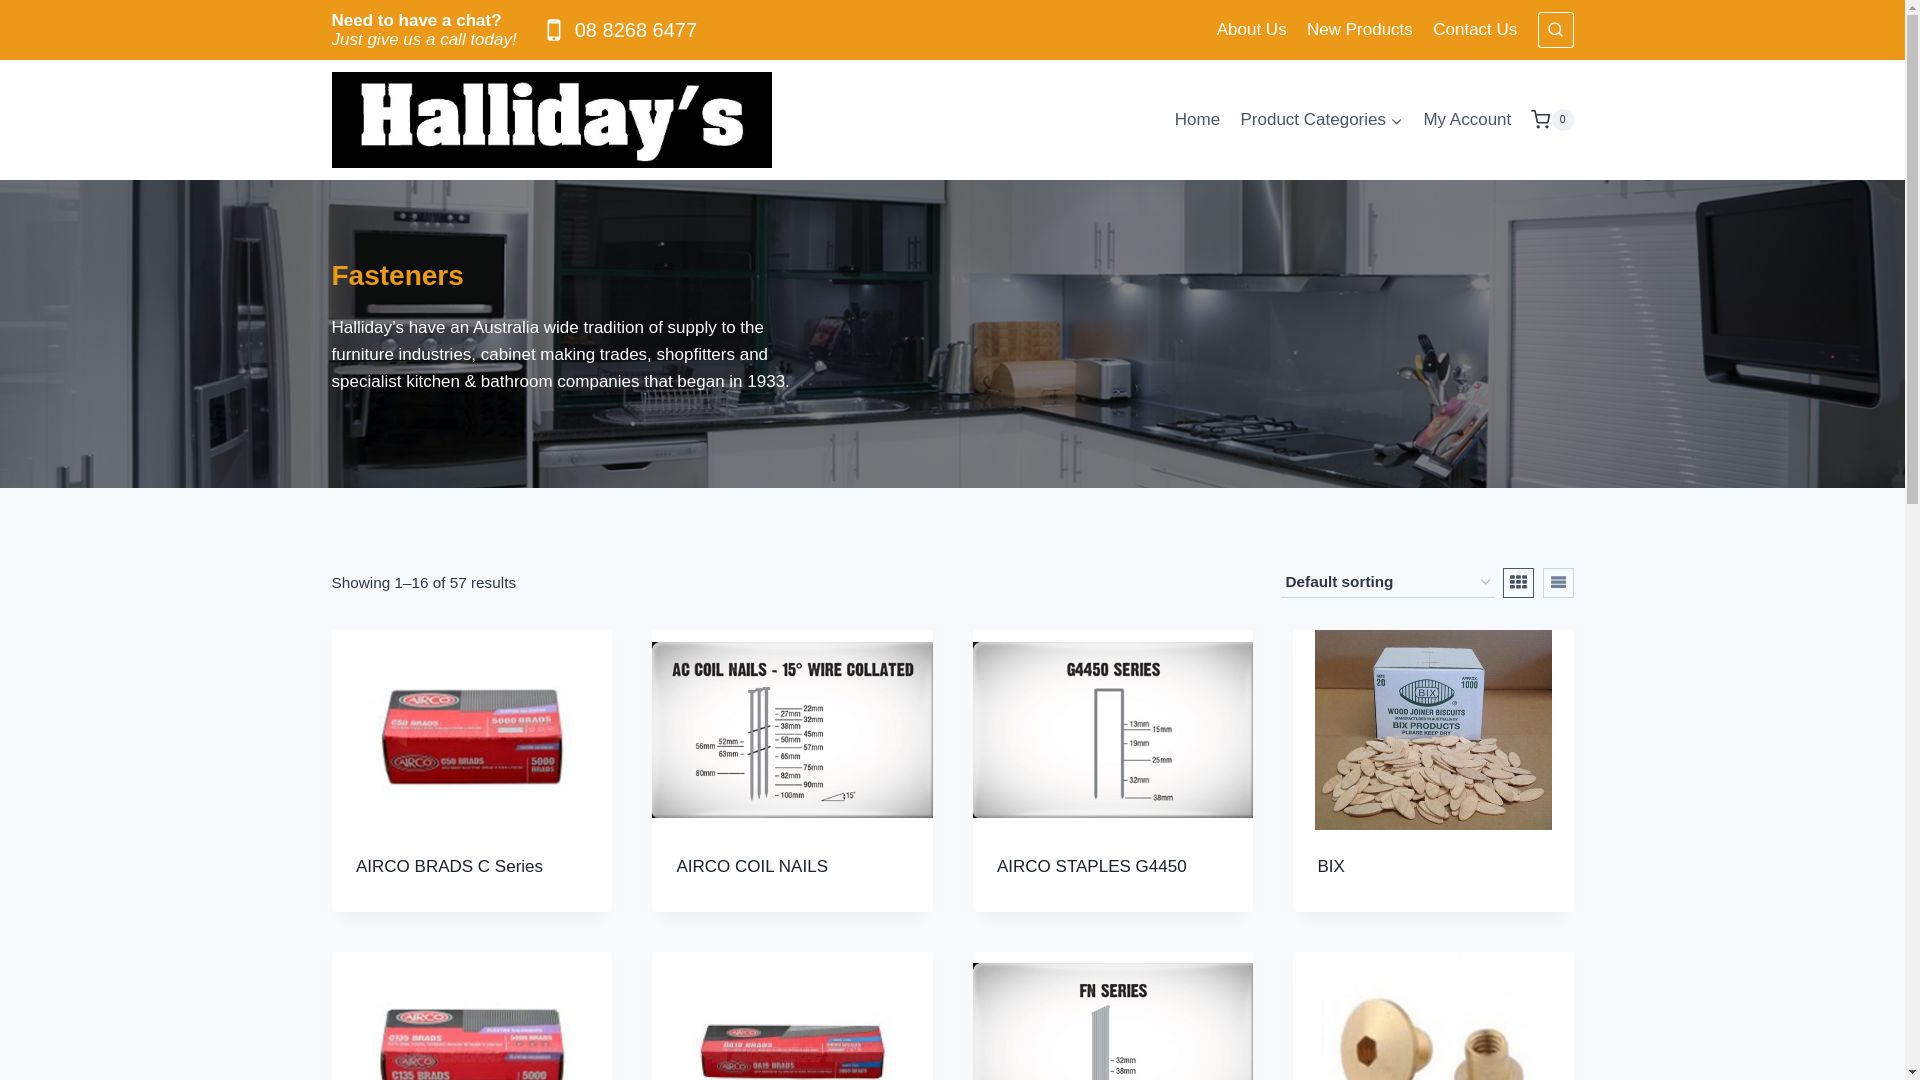  Describe the element at coordinates (1558, 583) in the screenshot. I see `List View` at that location.